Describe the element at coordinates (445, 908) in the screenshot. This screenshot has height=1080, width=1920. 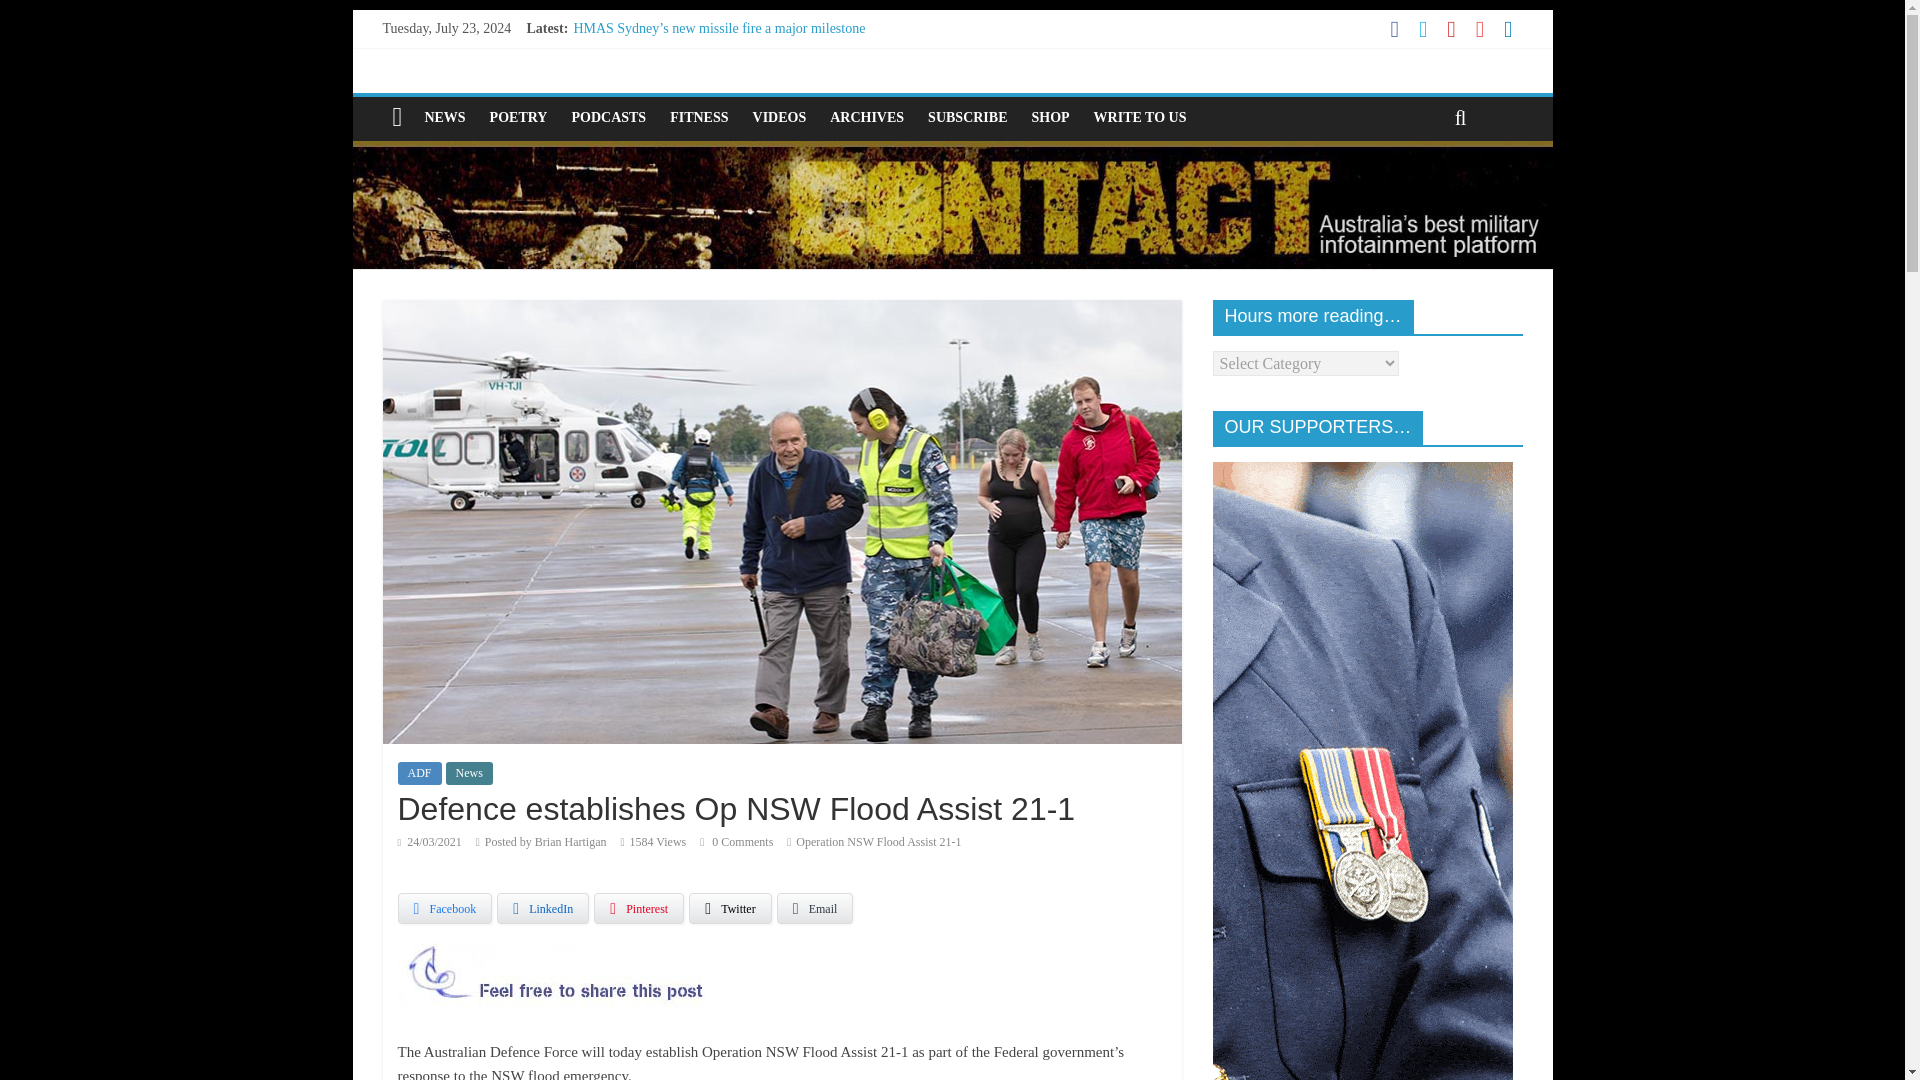
I see `Facebook` at that location.